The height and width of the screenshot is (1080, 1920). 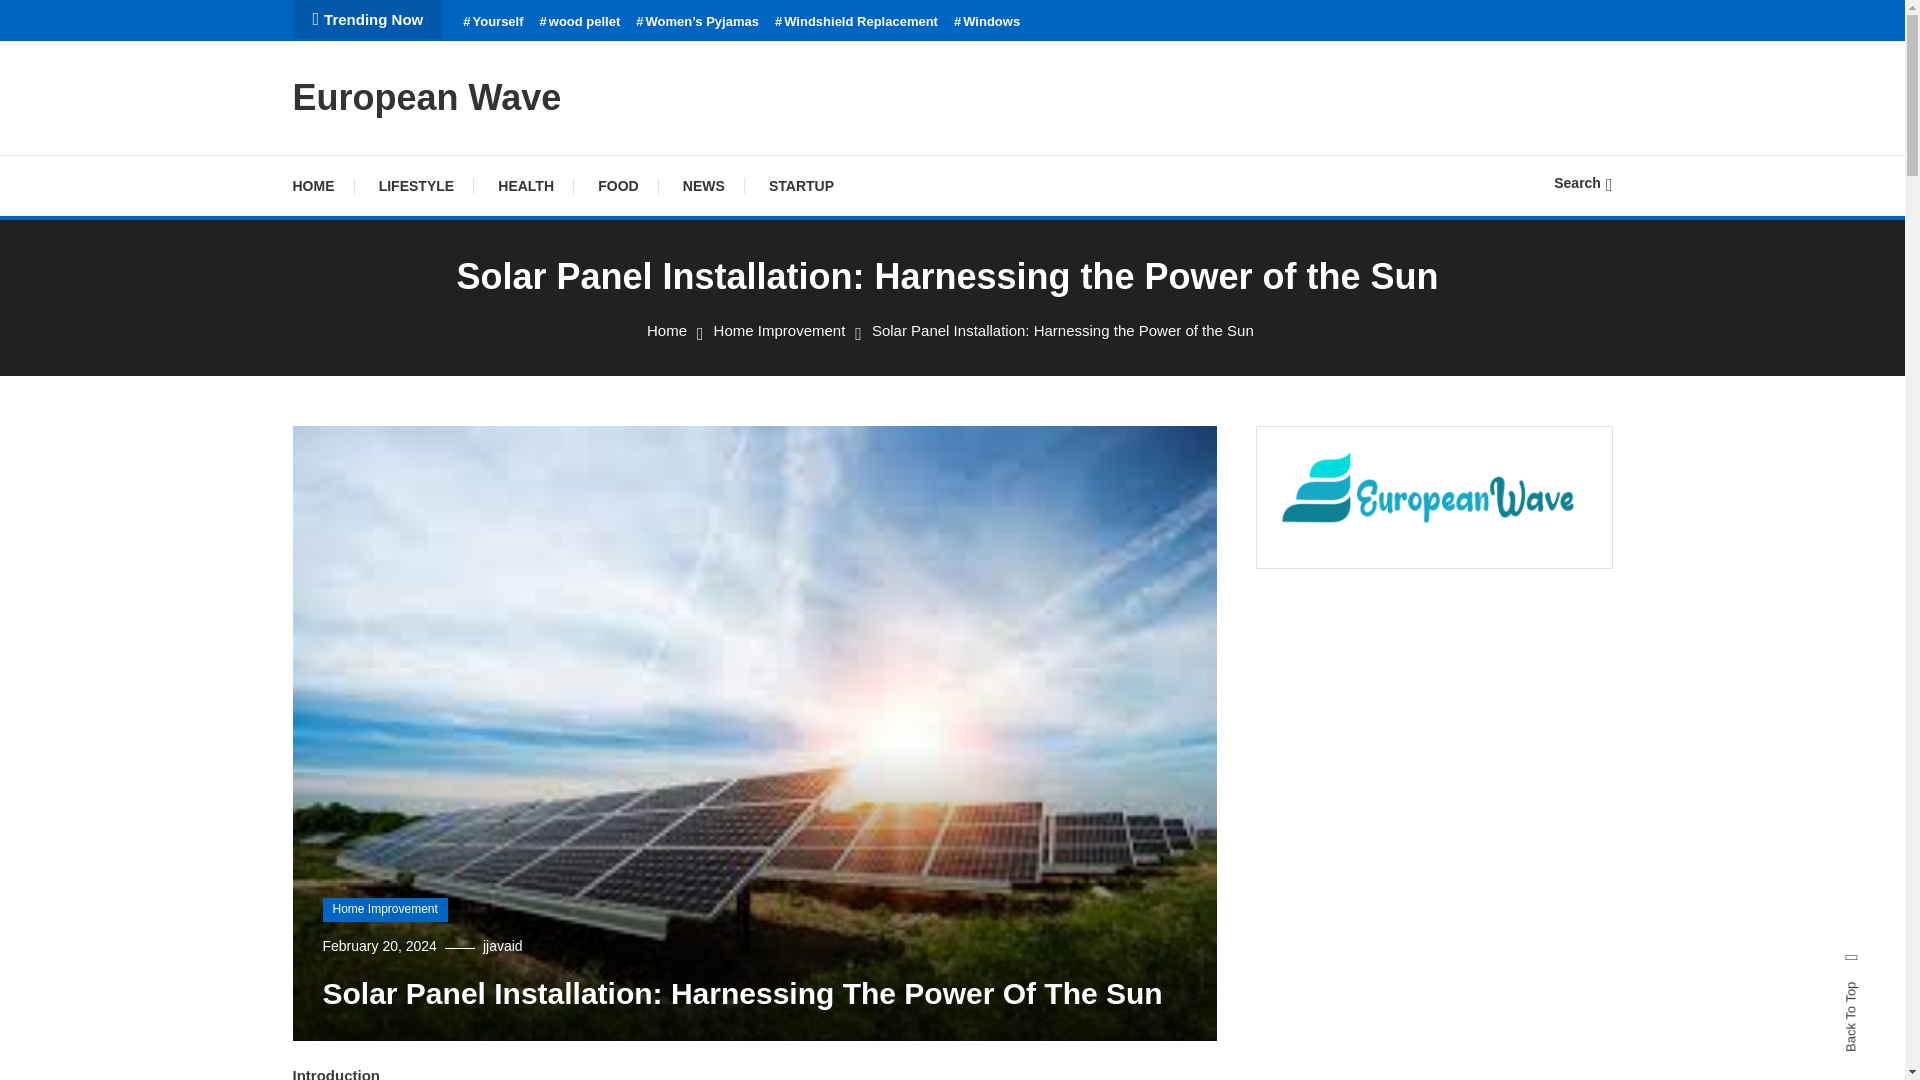 I want to click on Home, so click(x=667, y=330).